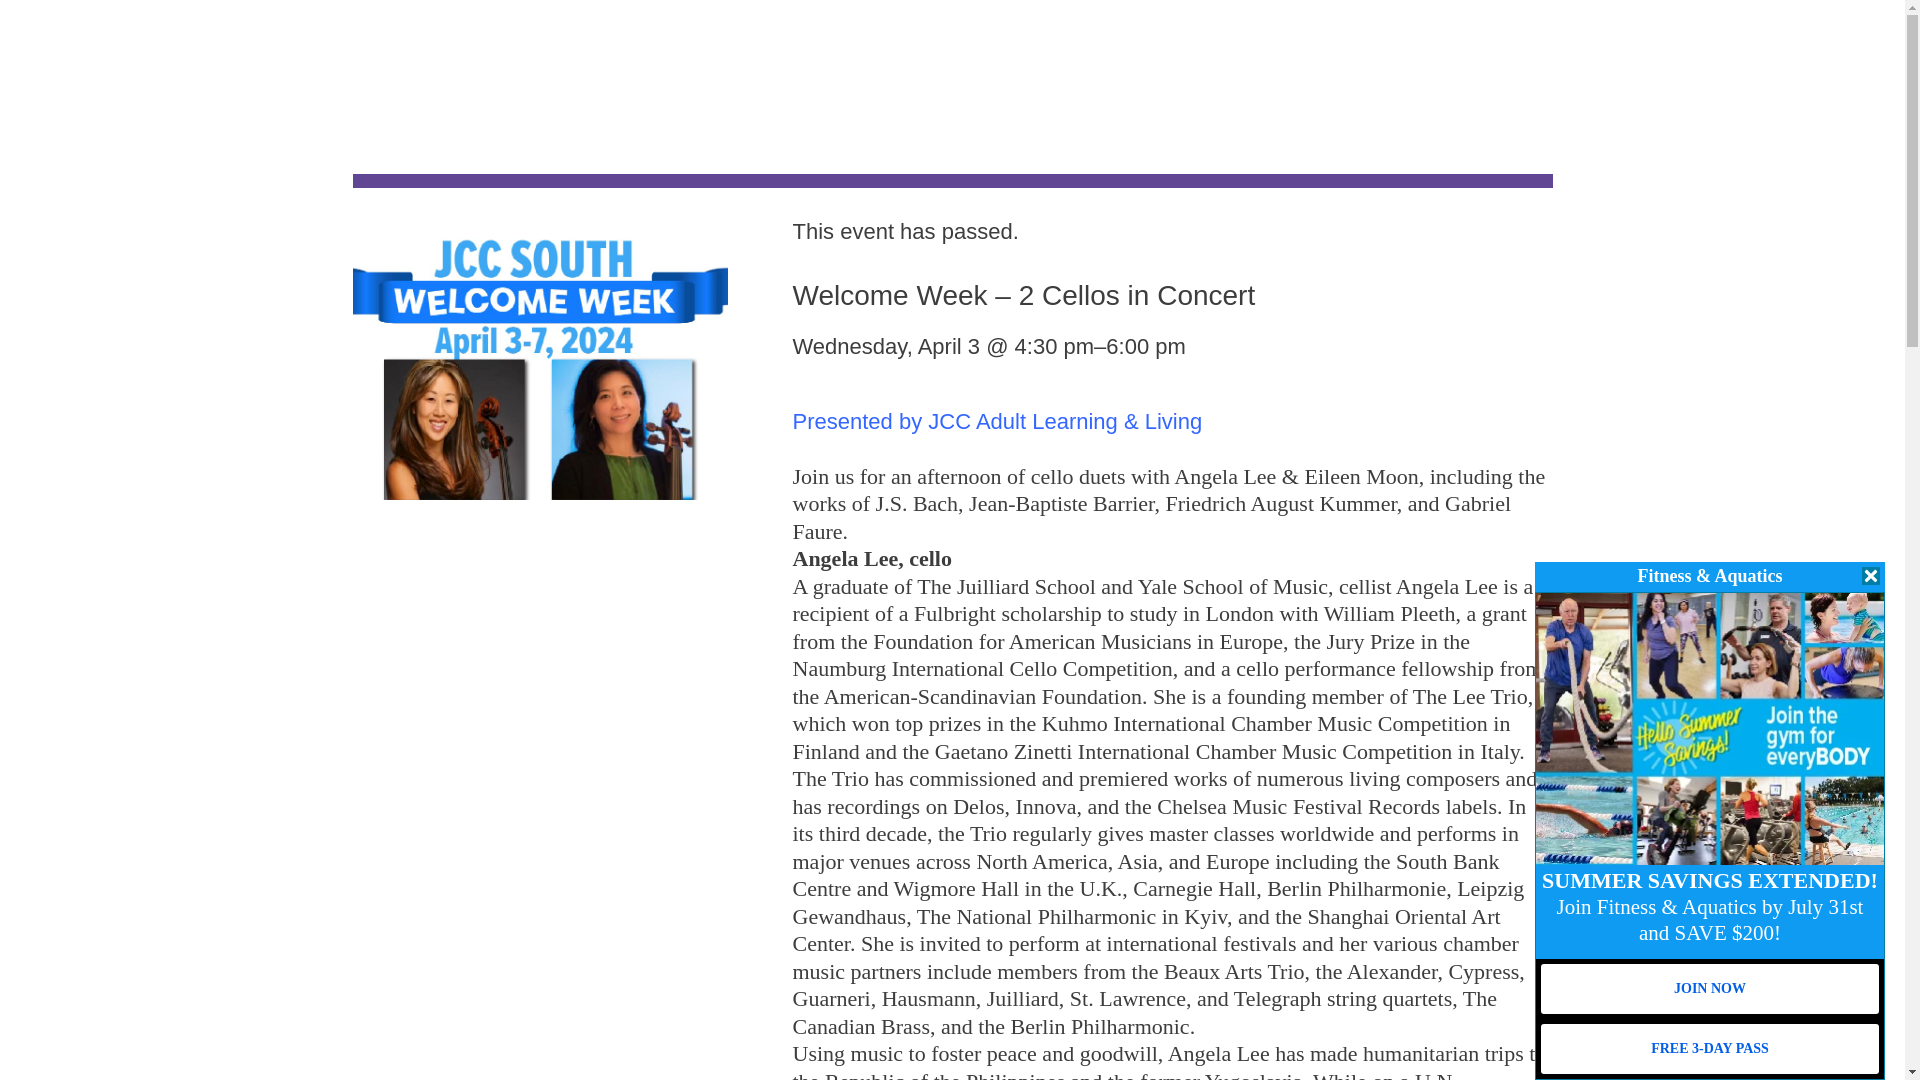  Describe the element at coordinates (1710, 1048) in the screenshot. I see `FREE 3-DAY PASS` at that location.